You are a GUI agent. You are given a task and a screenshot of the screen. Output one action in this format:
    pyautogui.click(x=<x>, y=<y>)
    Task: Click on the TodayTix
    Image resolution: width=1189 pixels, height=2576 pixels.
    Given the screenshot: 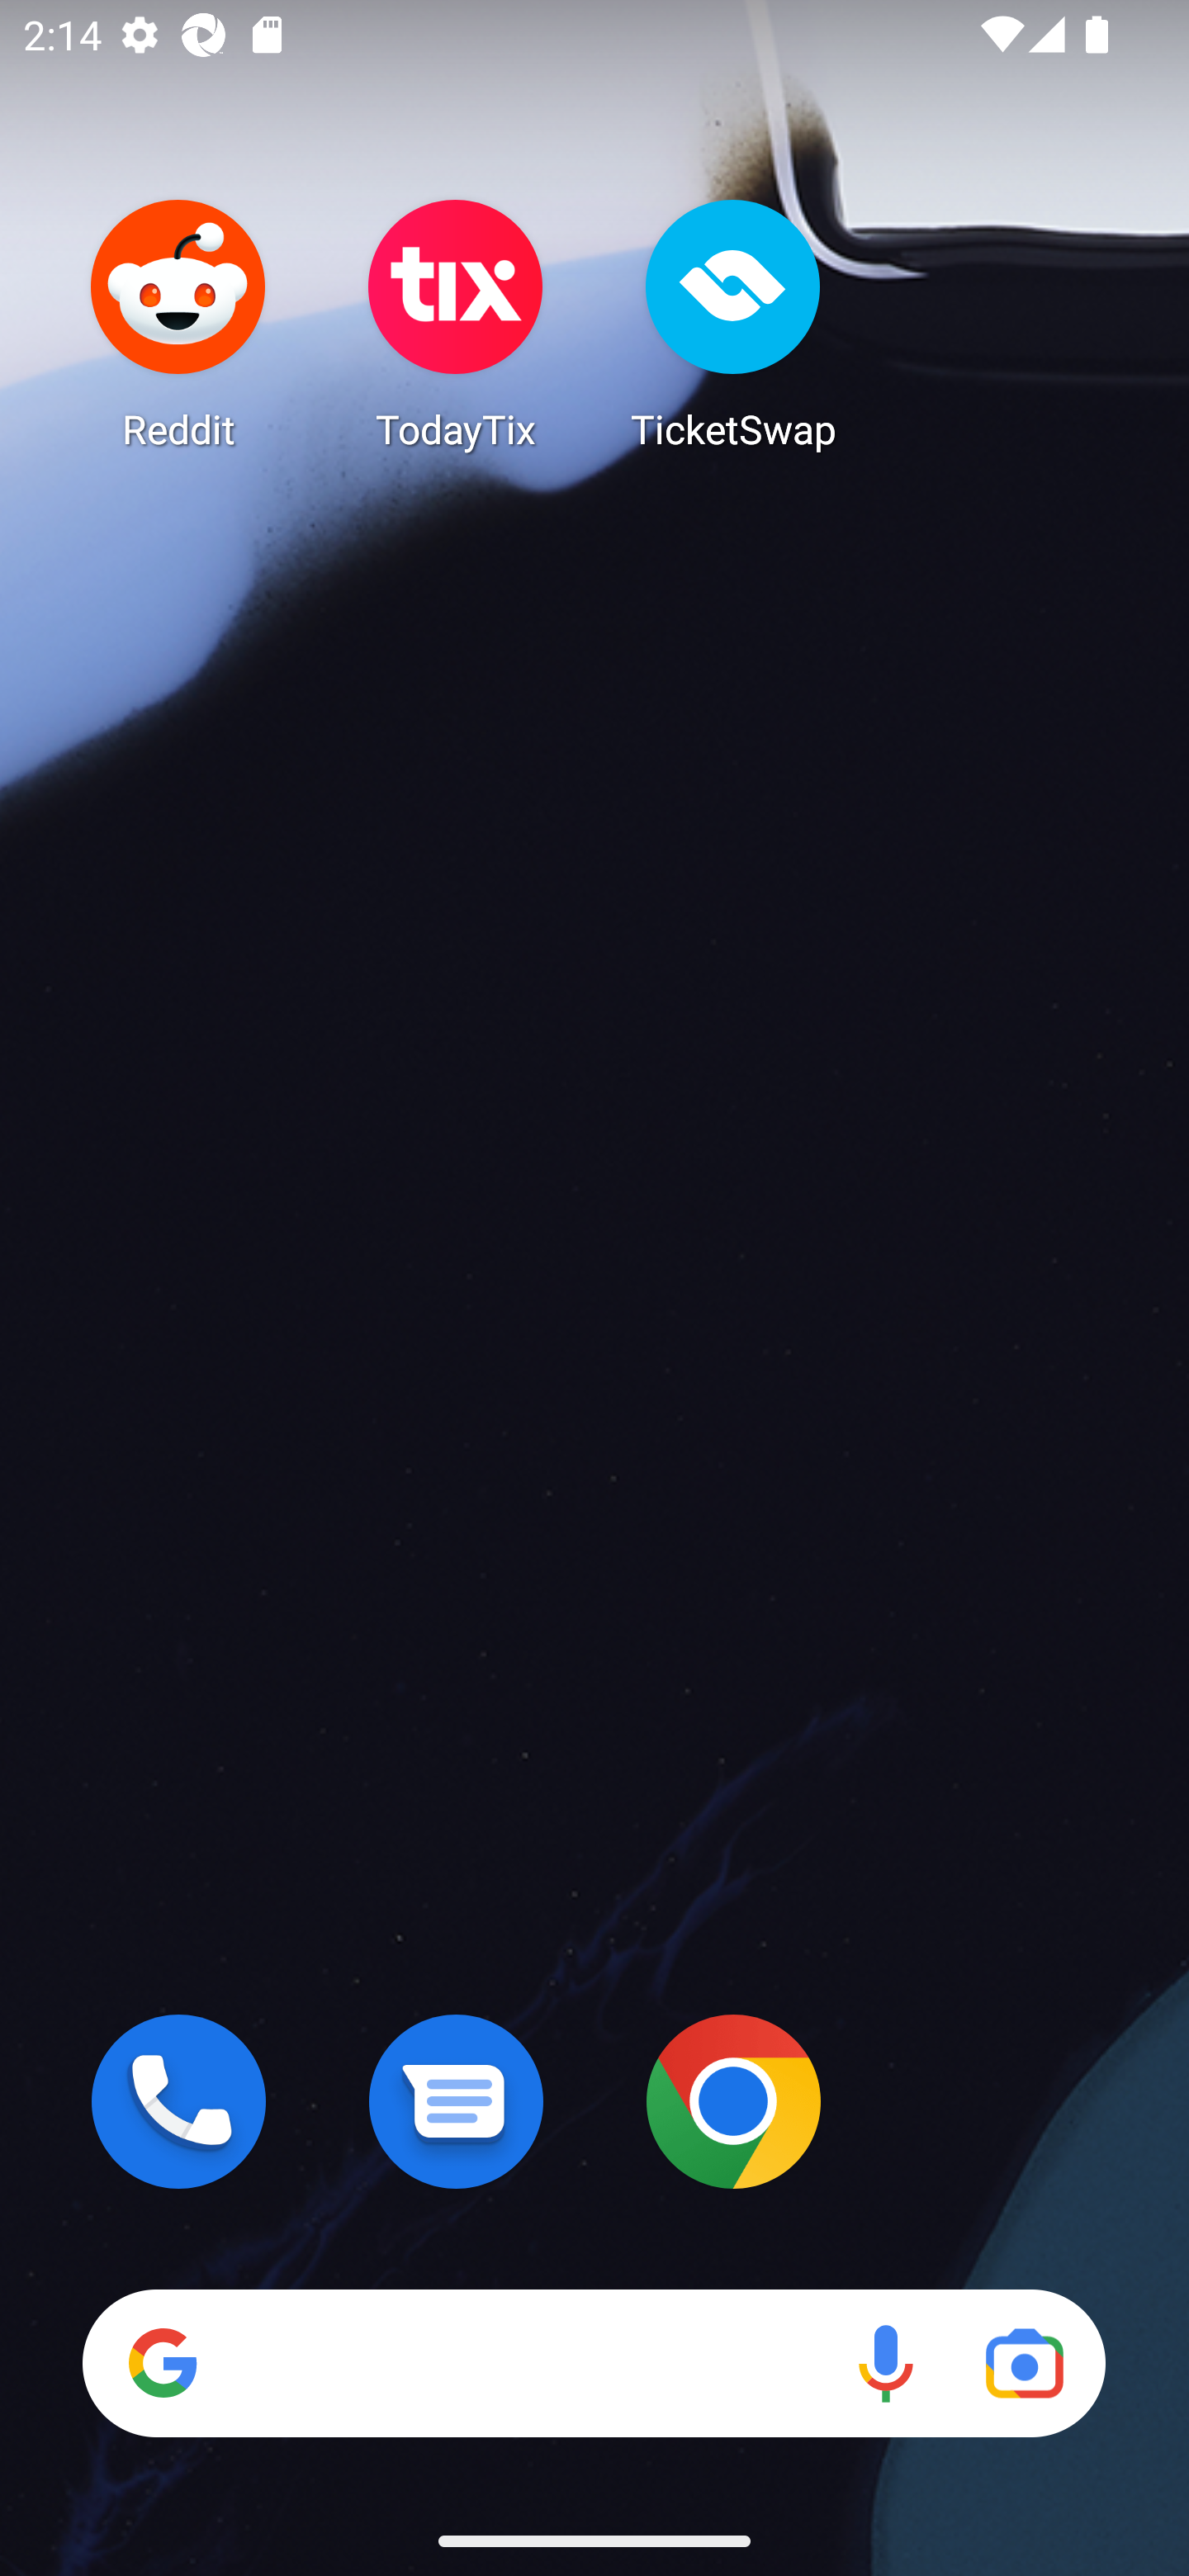 What is the action you would take?
    pyautogui.click(x=456, y=324)
    